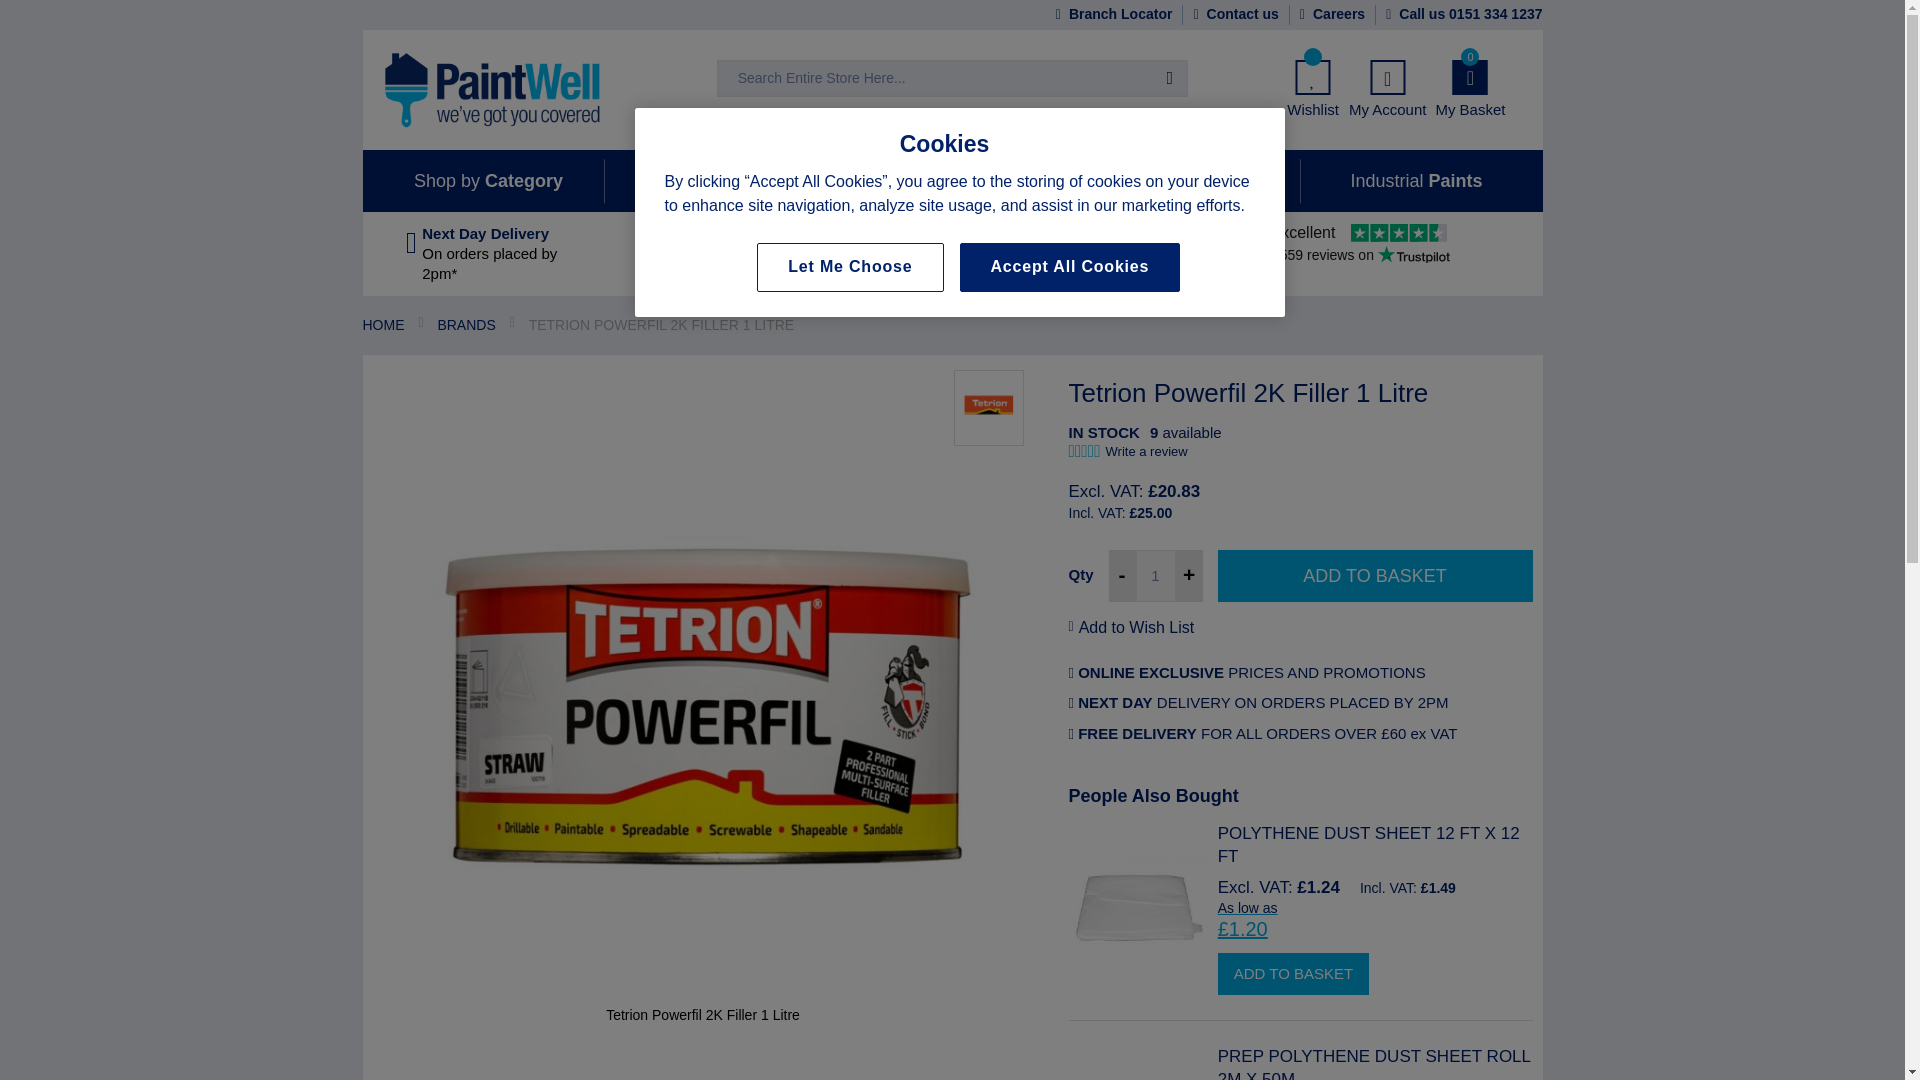 Image resolution: width=1920 pixels, height=1080 pixels. Describe the element at coordinates (1110, 14) in the screenshot. I see `Branch Locator` at that location.